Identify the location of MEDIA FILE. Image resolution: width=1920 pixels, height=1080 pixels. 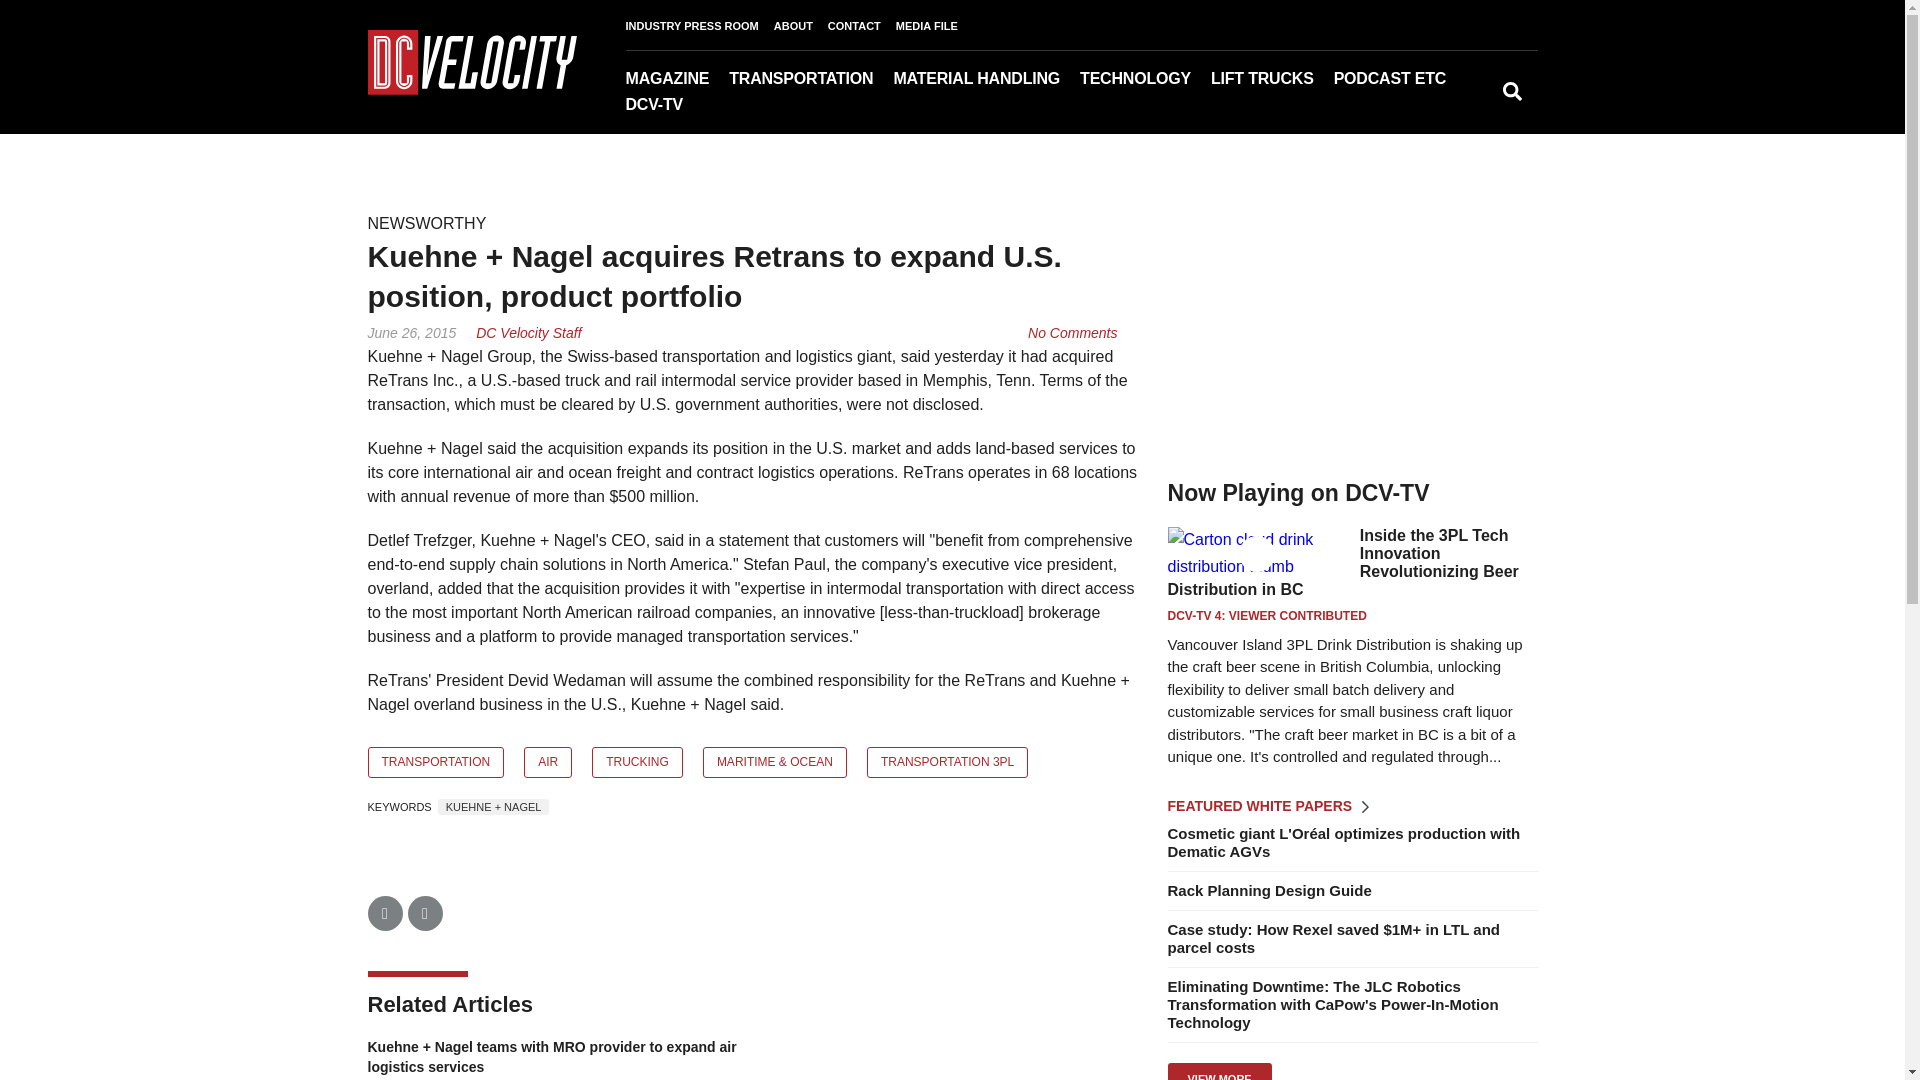
(934, 26).